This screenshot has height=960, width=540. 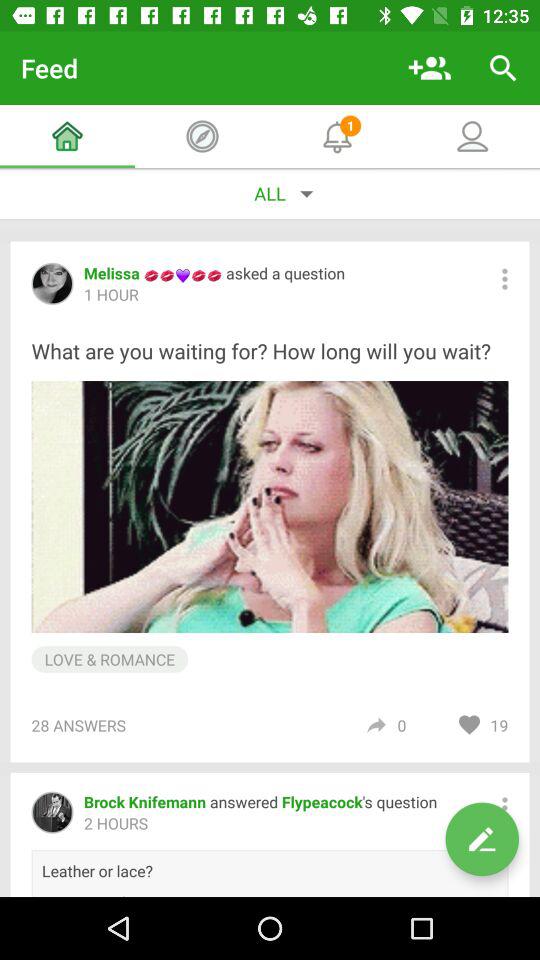 I want to click on select add people icon on a page, so click(x=430, y=68).